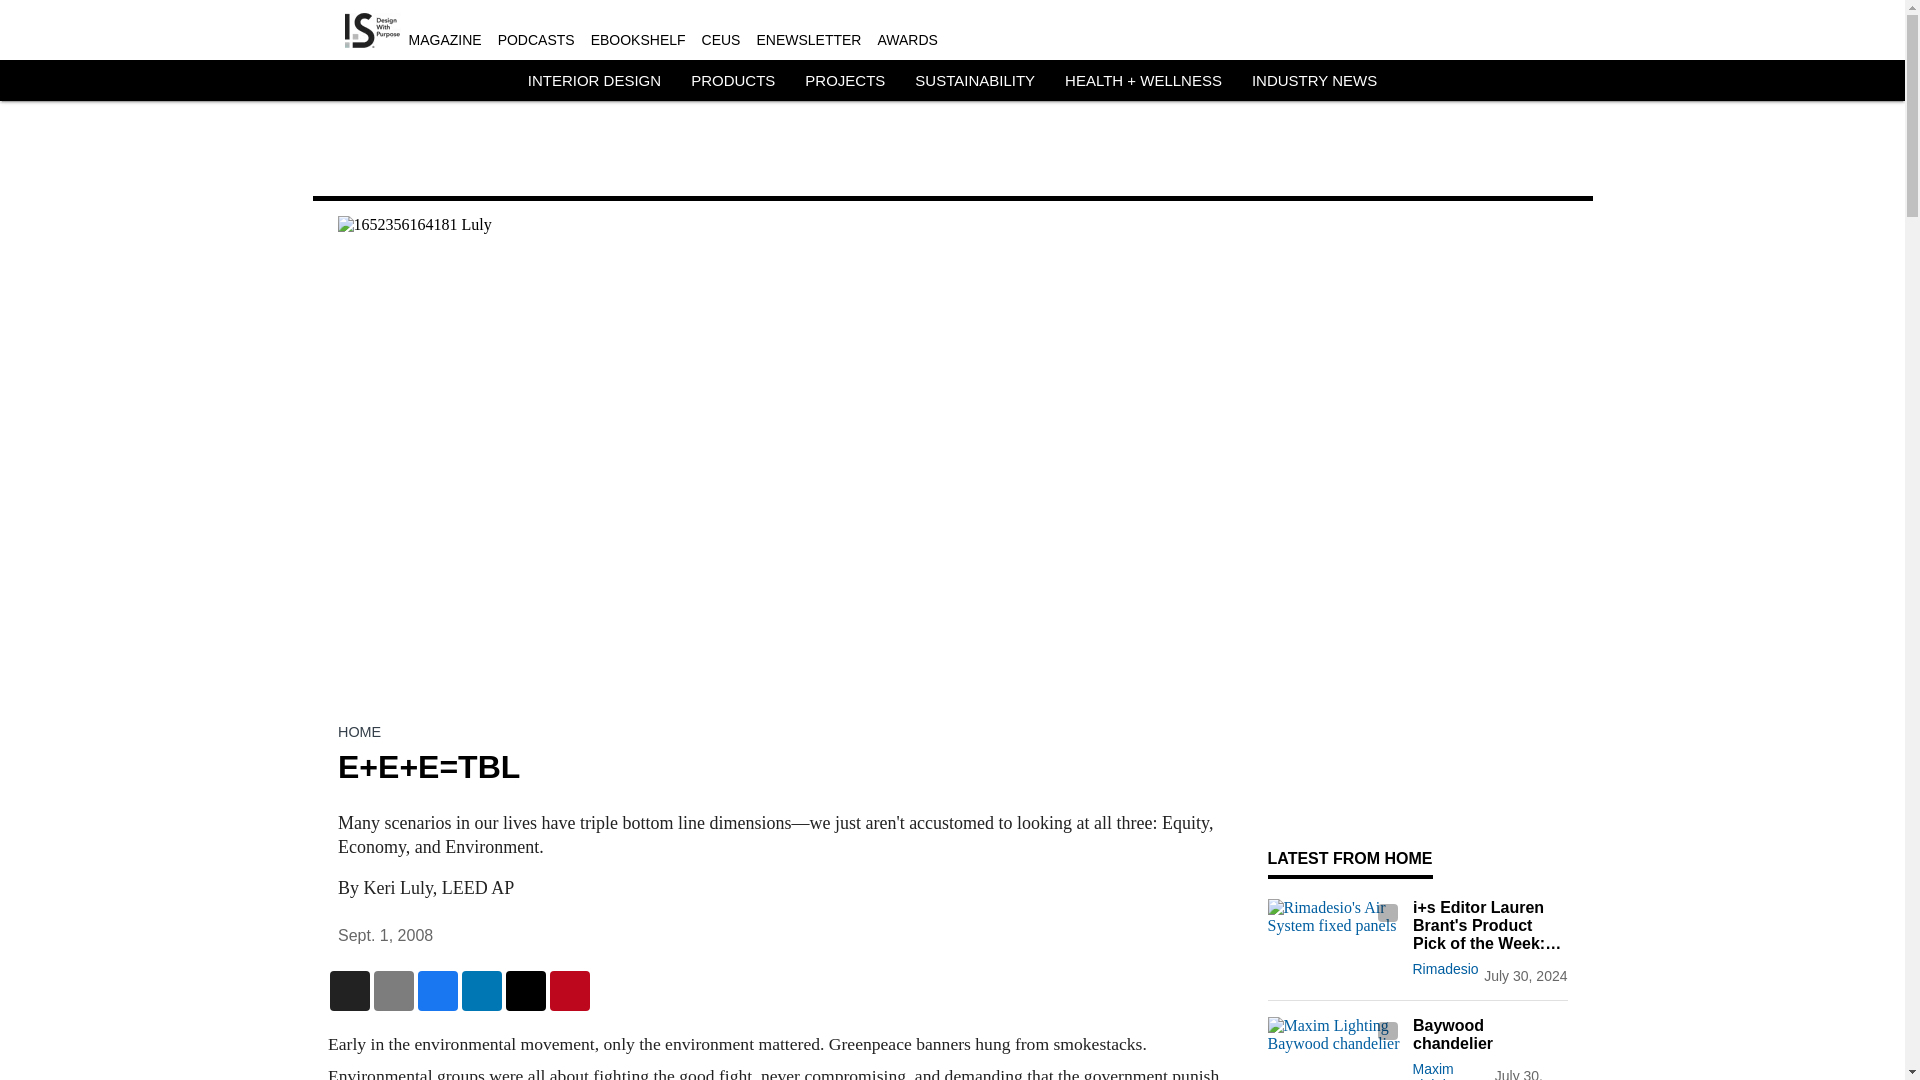 The height and width of the screenshot is (1080, 1920). I want to click on PROJECTS, so click(844, 80).